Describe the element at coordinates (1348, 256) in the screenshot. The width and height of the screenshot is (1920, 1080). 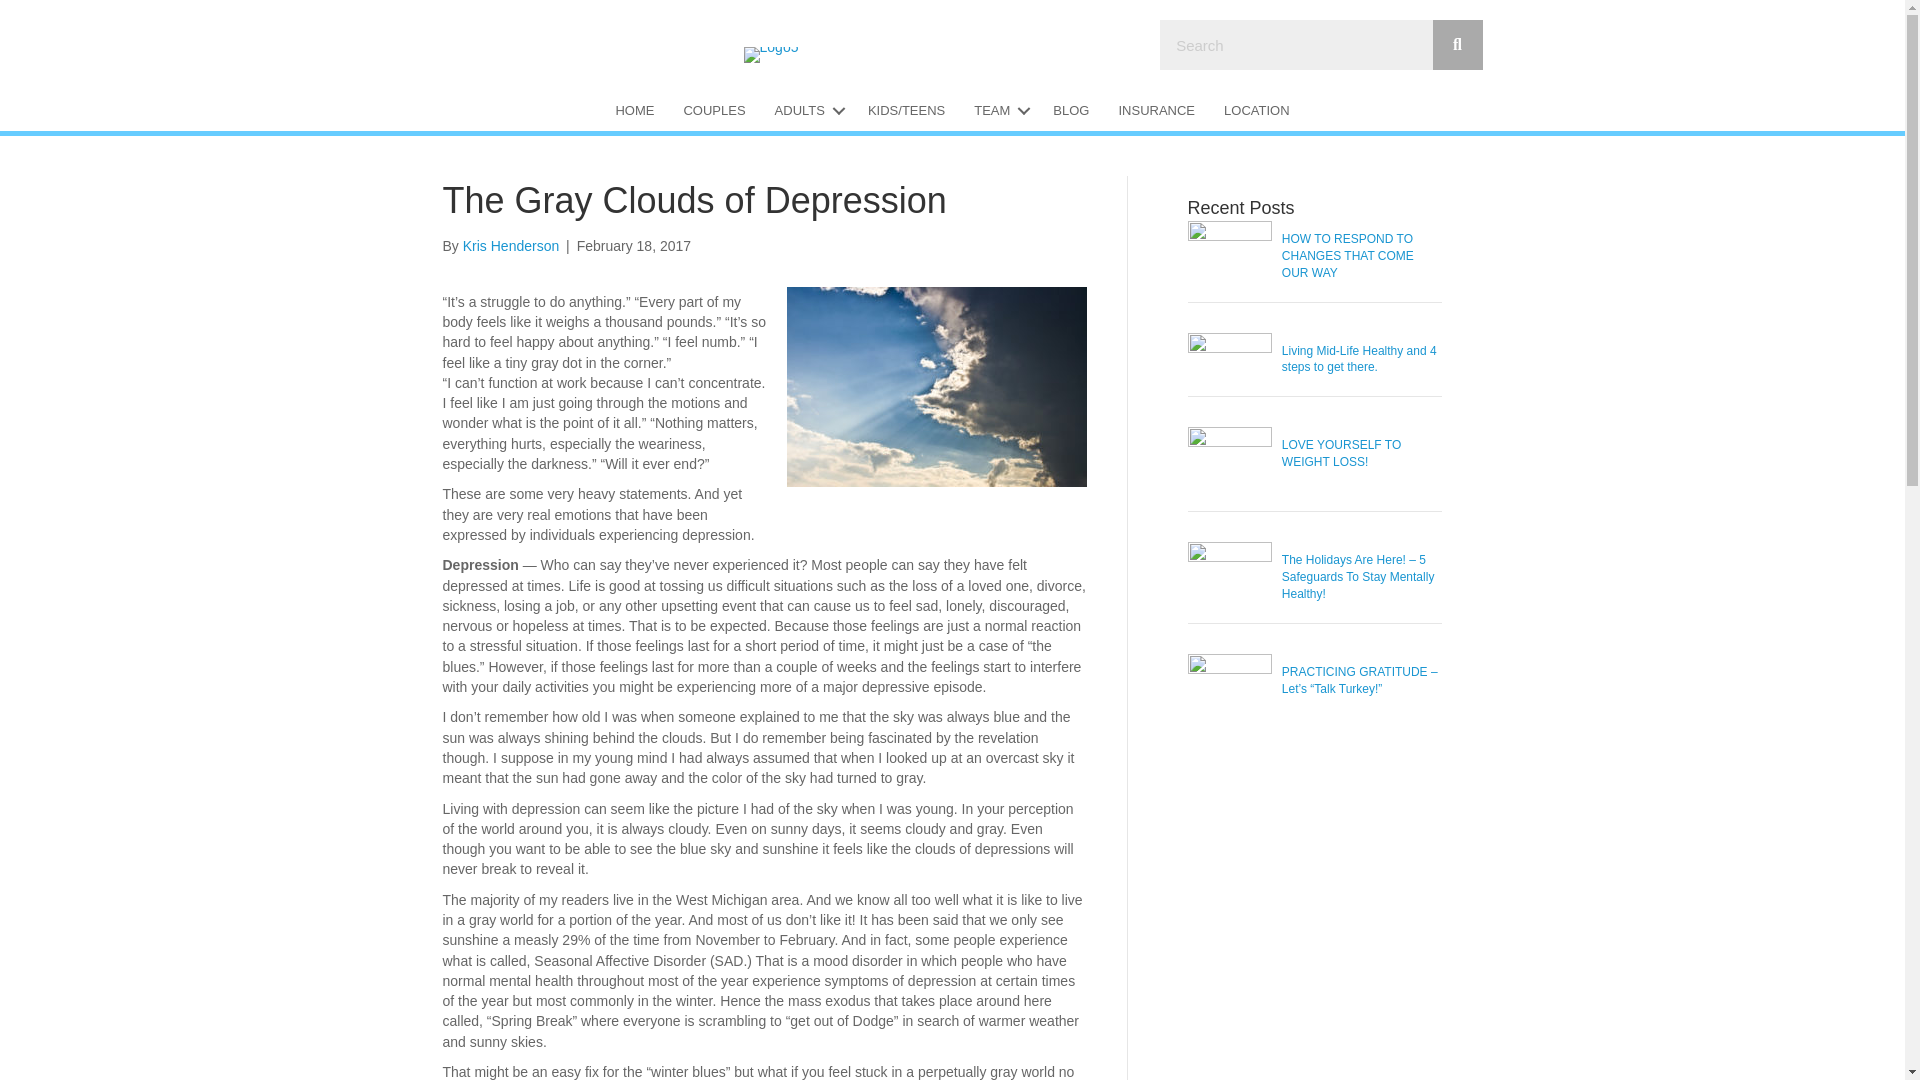
I see `HOW TO RESPOND TO CHANGES THAT COME OUR WAY` at that location.